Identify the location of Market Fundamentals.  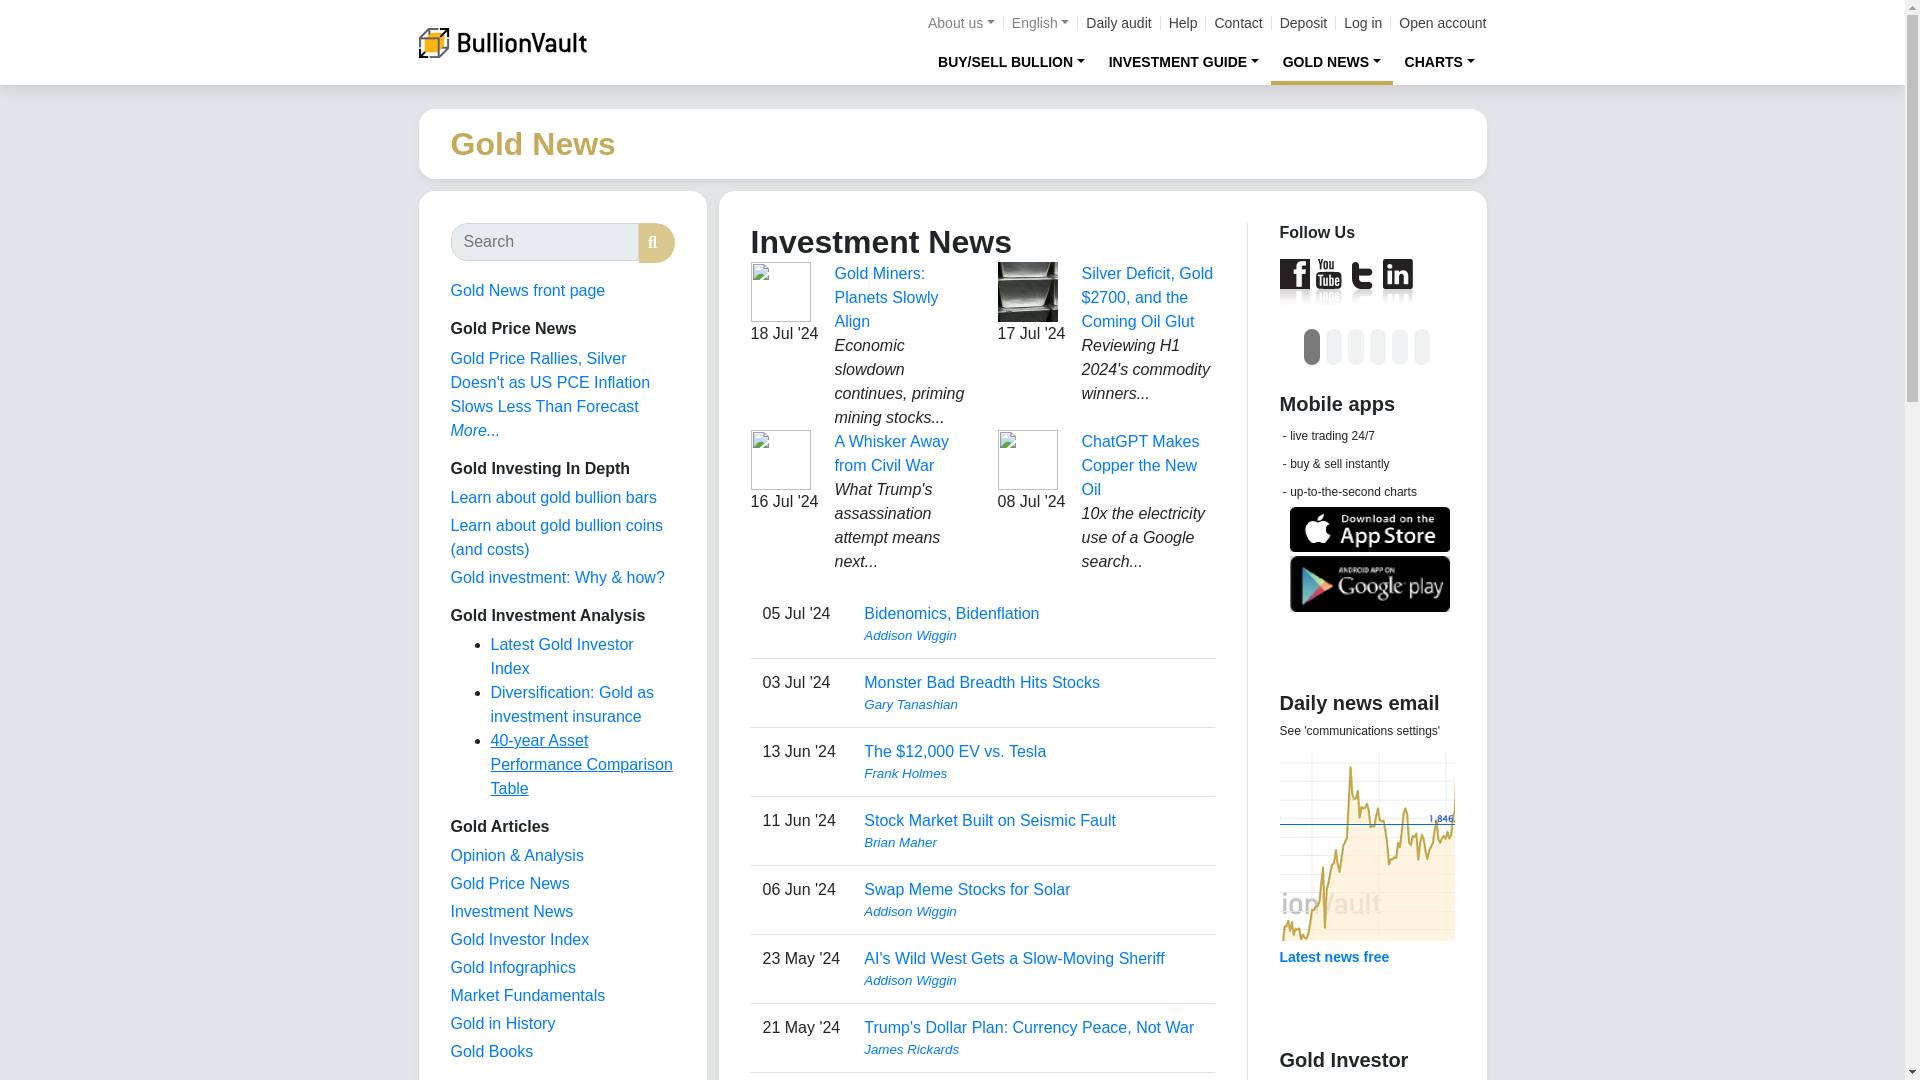
(526, 996).